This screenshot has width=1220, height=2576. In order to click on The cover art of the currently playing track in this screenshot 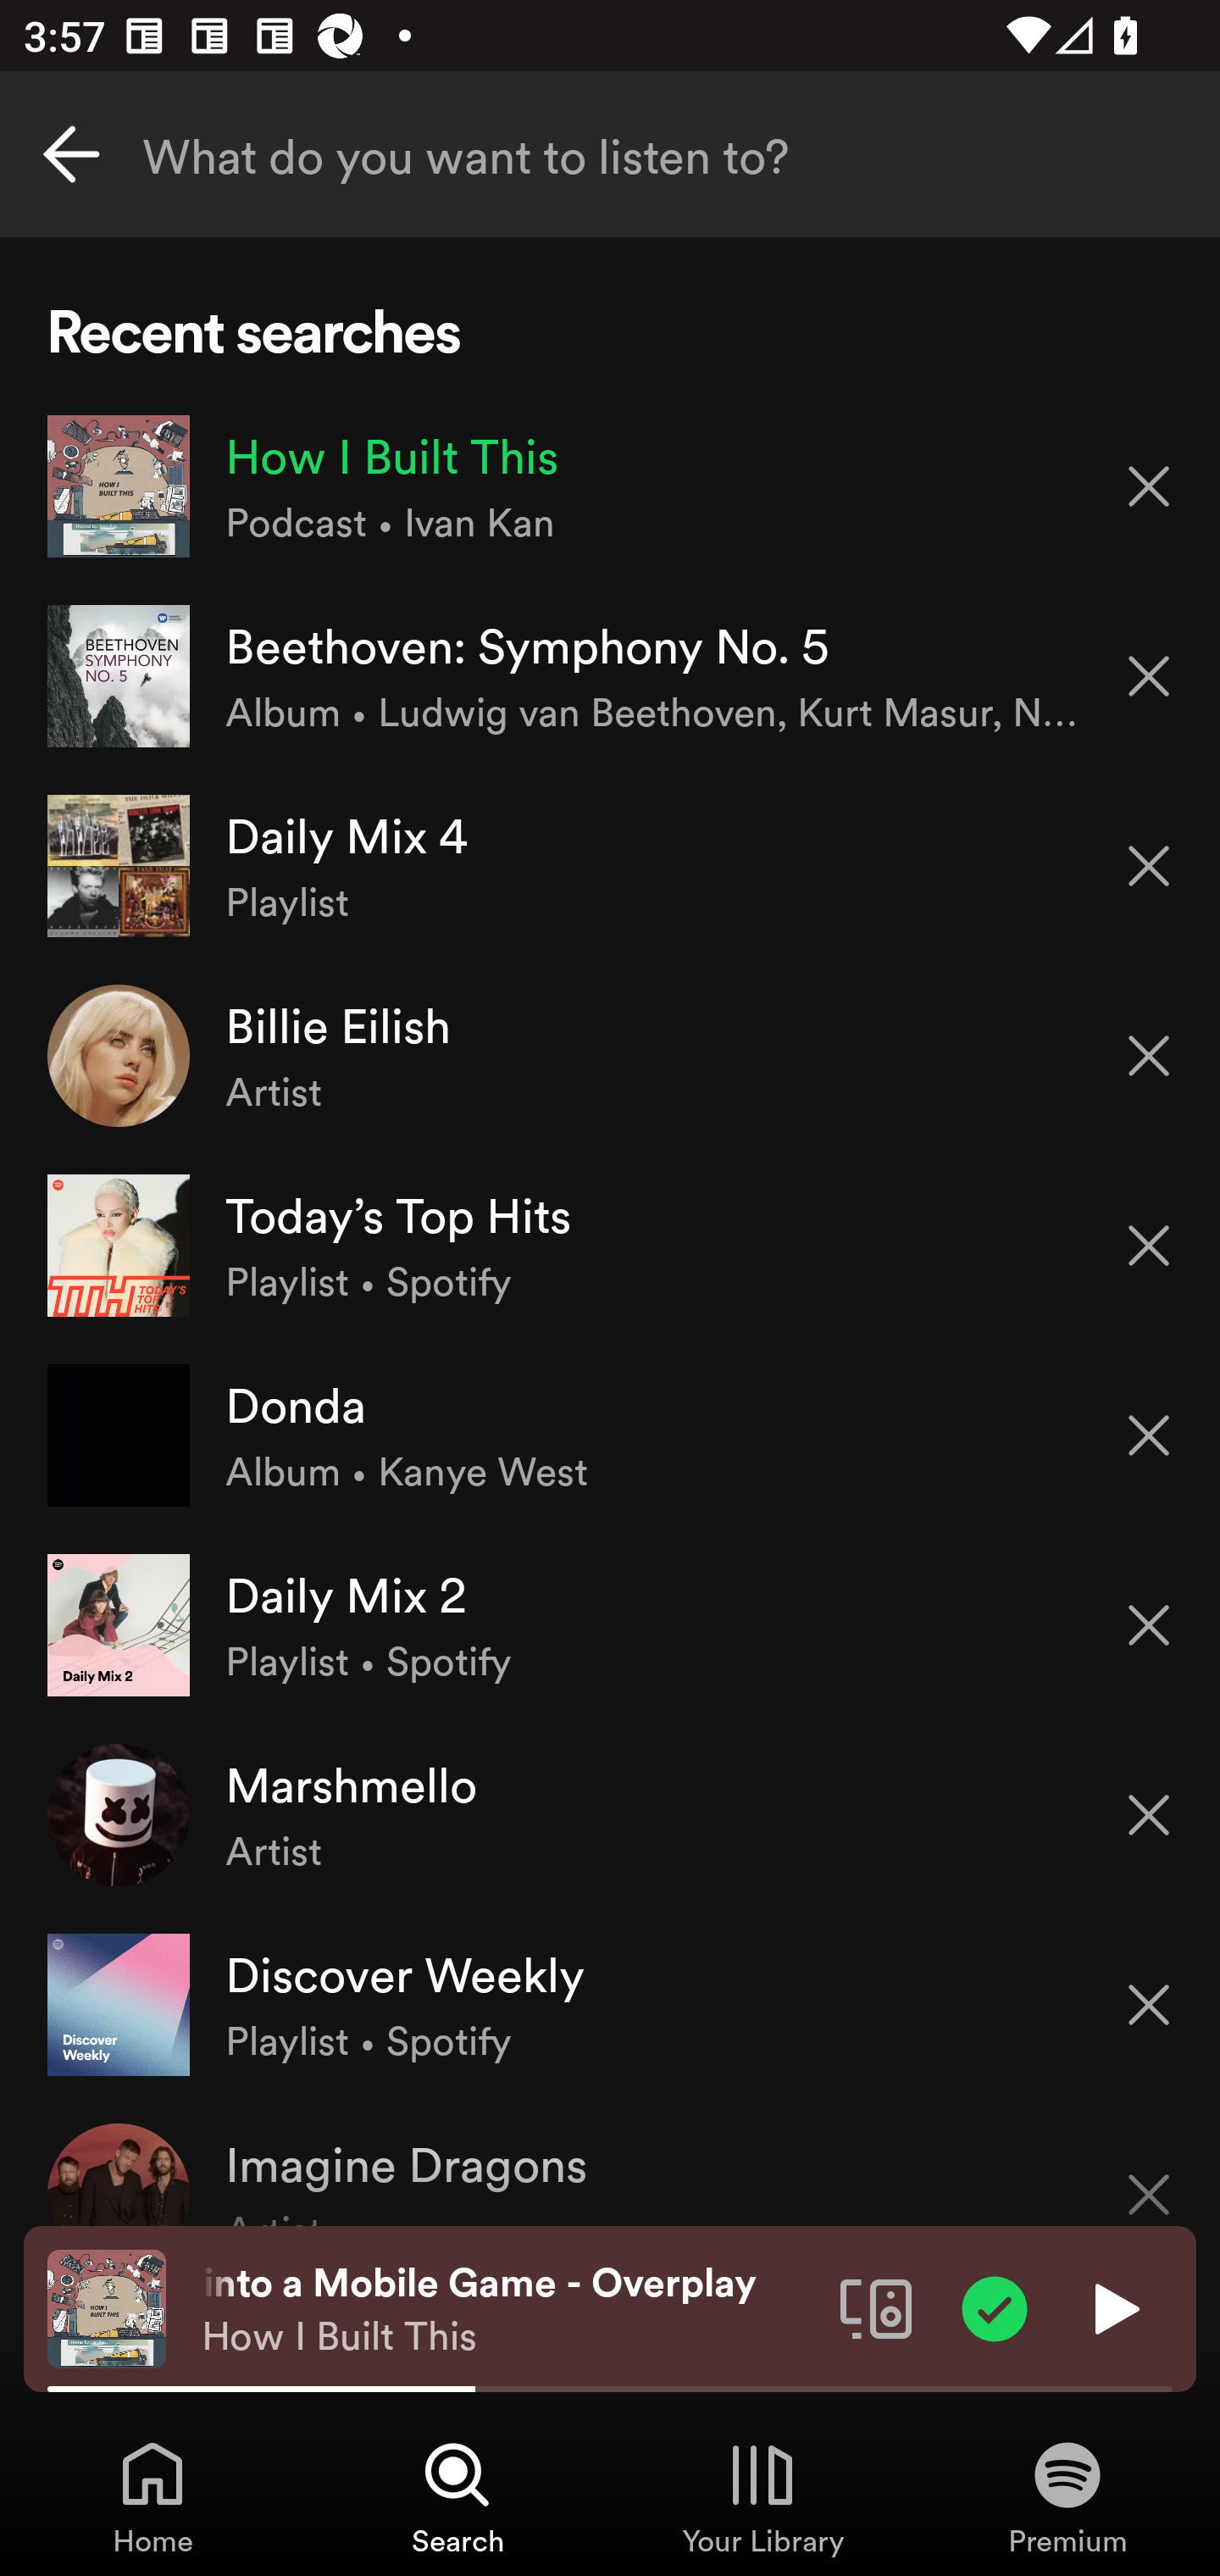, I will do `click(107, 2307)`.